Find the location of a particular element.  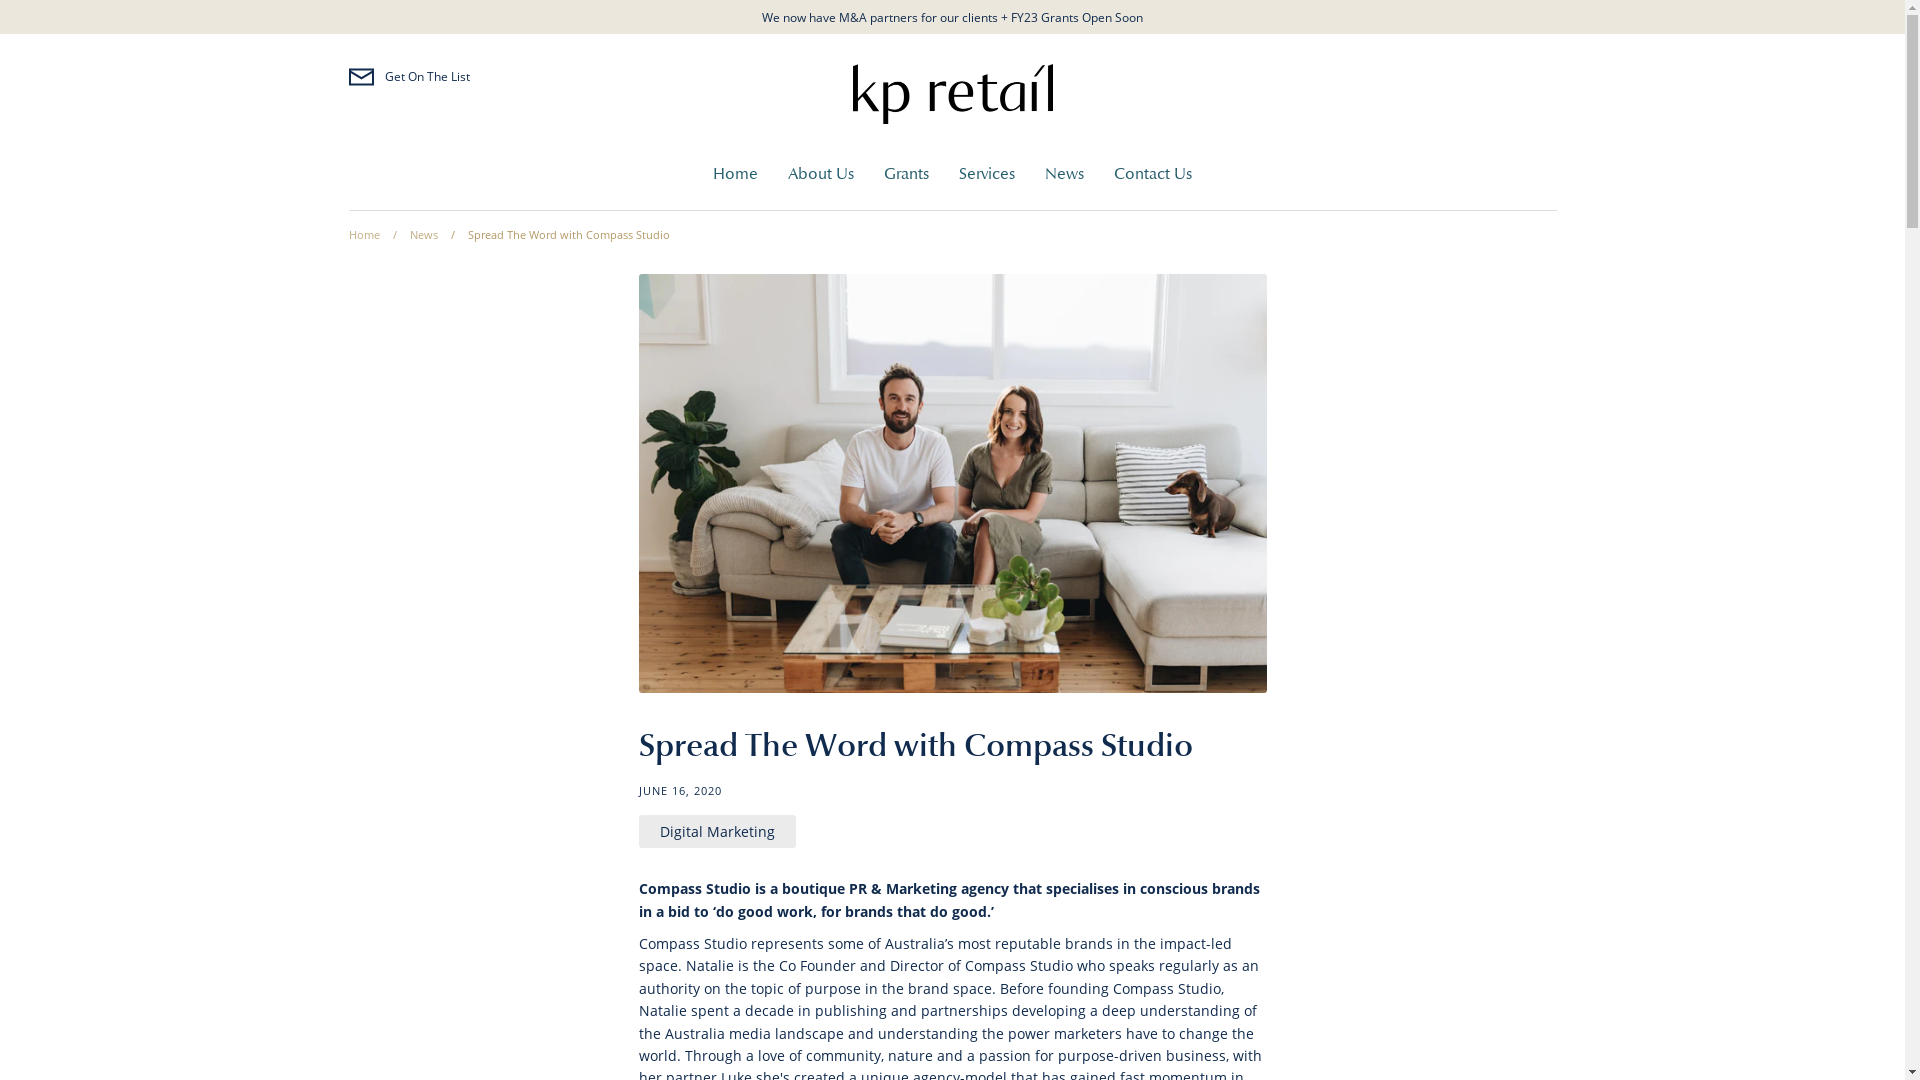

Home is located at coordinates (736, 174).